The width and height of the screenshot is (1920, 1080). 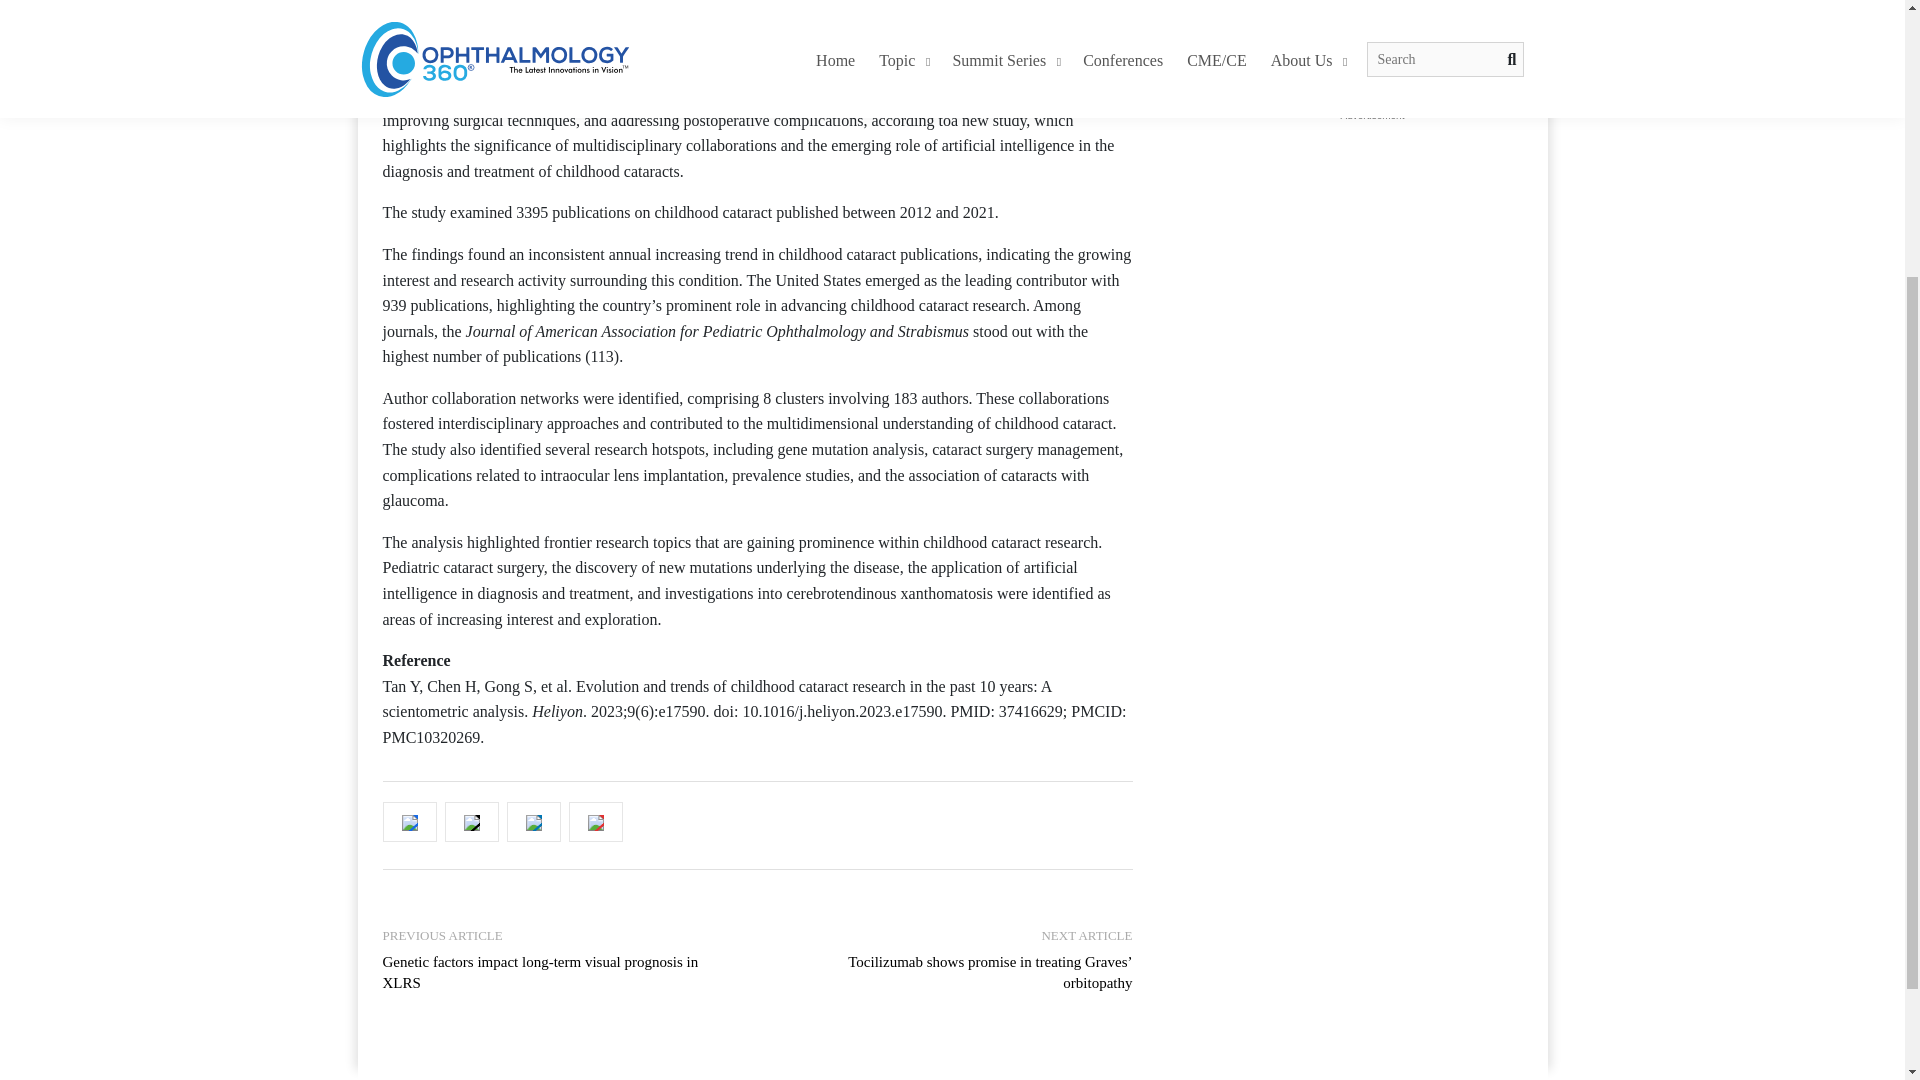 What do you see at coordinates (408, 12) in the screenshot?
I see `Click to share on Facebook ` at bounding box center [408, 12].